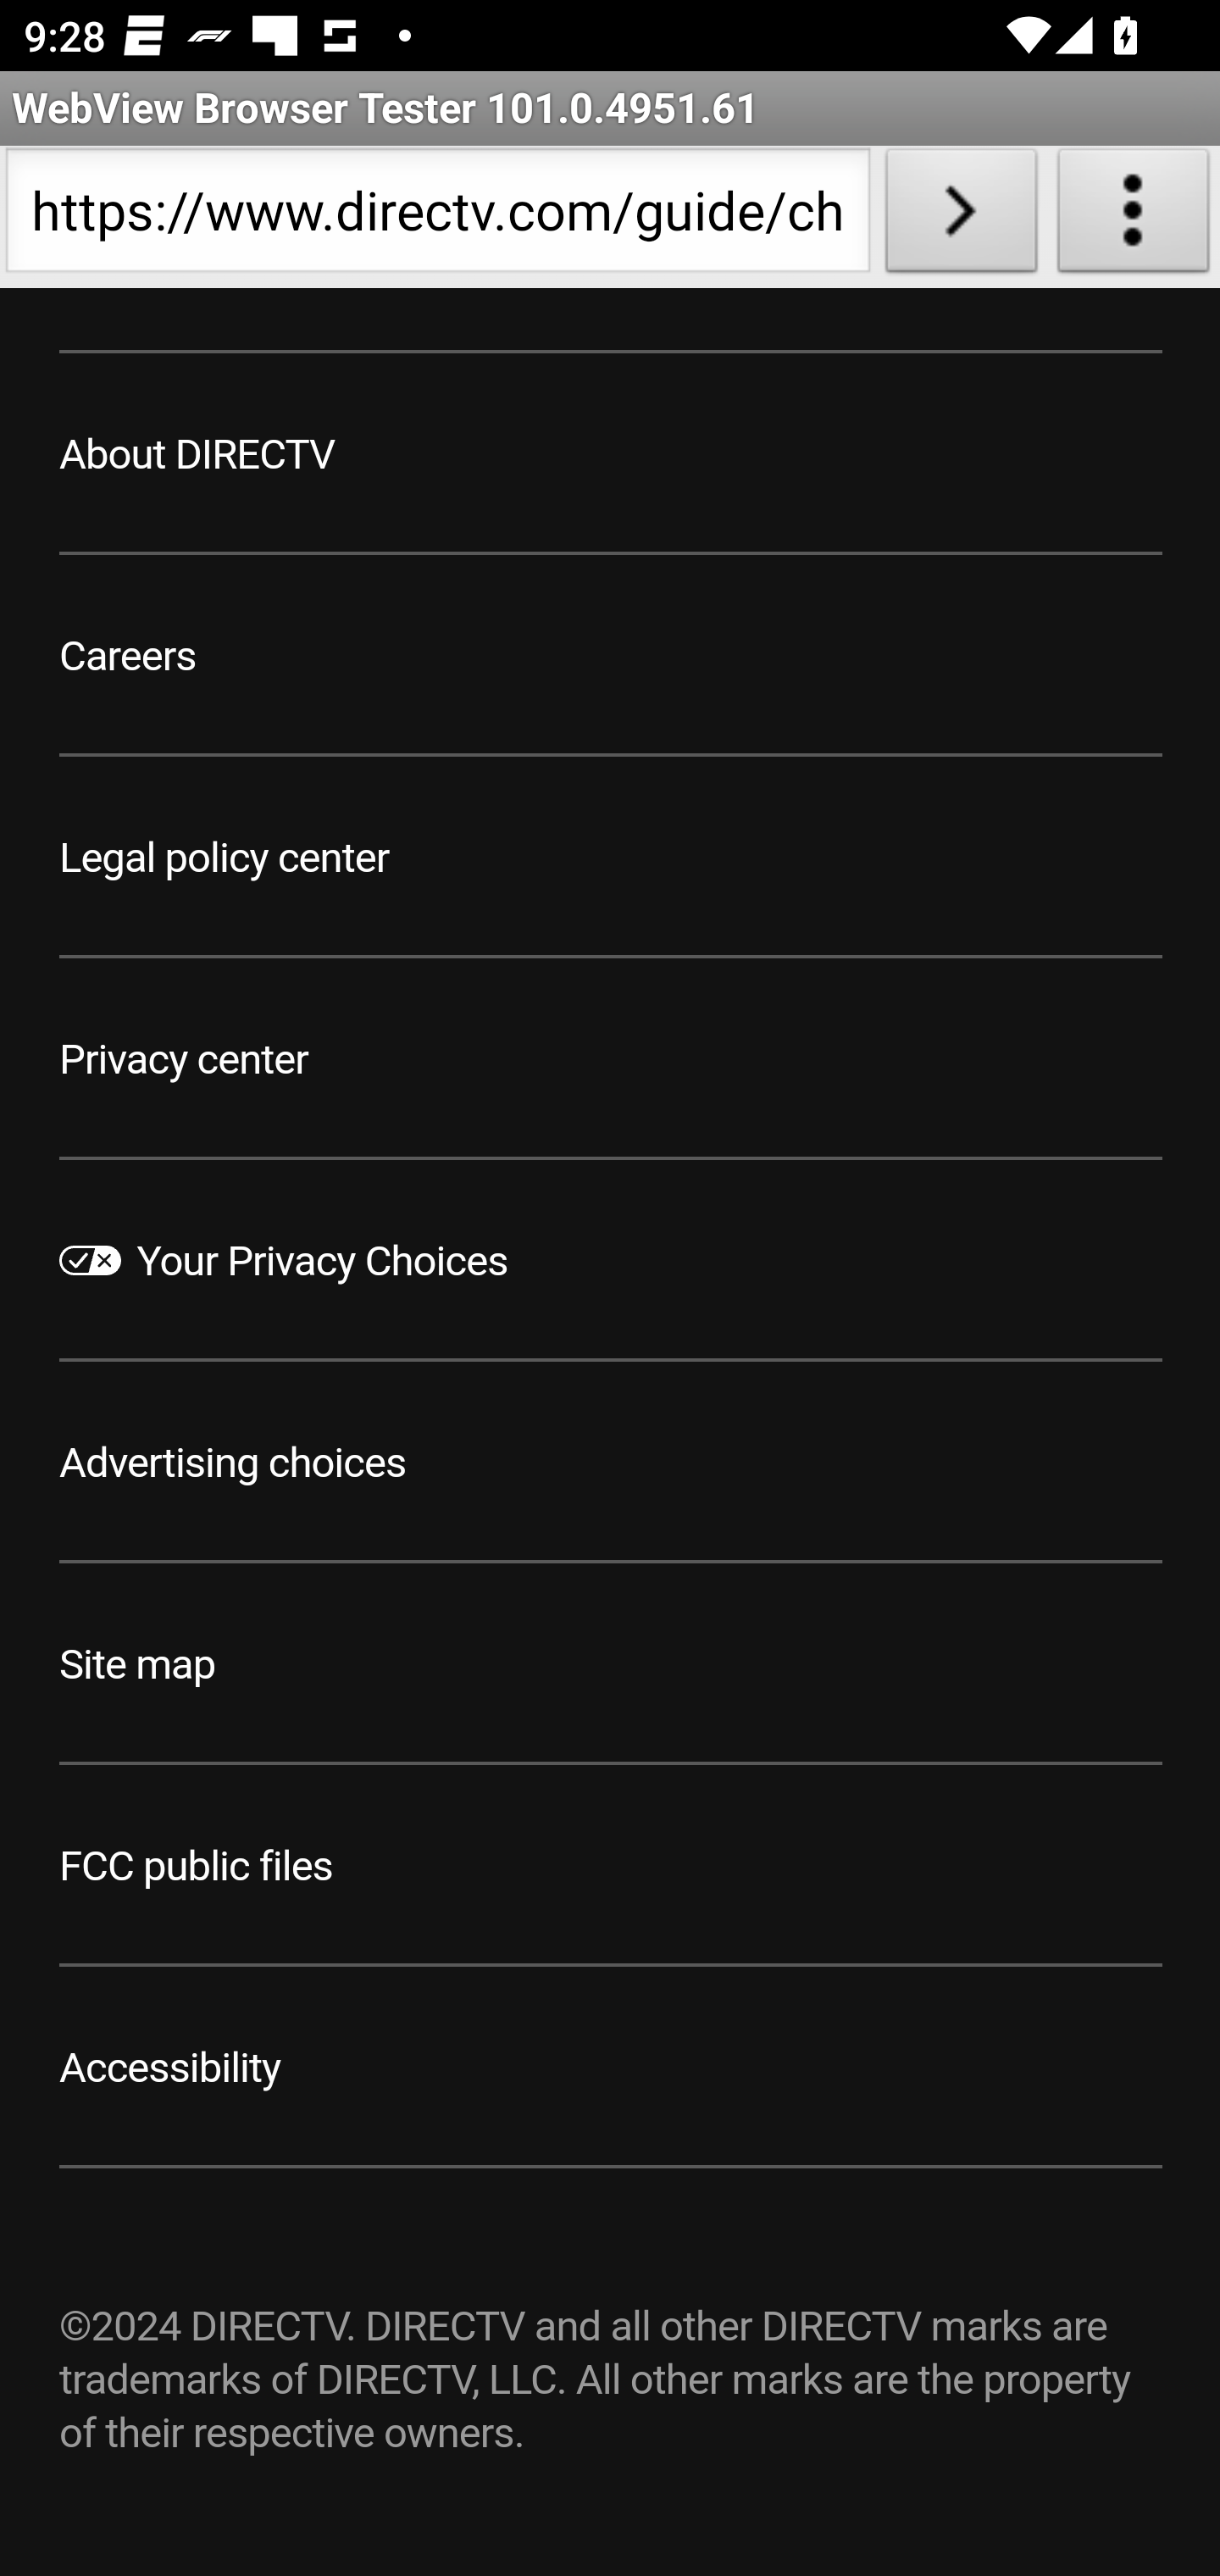 Image resolution: width=1220 pixels, height=2576 pixels. I want to click on  About DIRECTV  About DIRECTV, so click(198, 457).